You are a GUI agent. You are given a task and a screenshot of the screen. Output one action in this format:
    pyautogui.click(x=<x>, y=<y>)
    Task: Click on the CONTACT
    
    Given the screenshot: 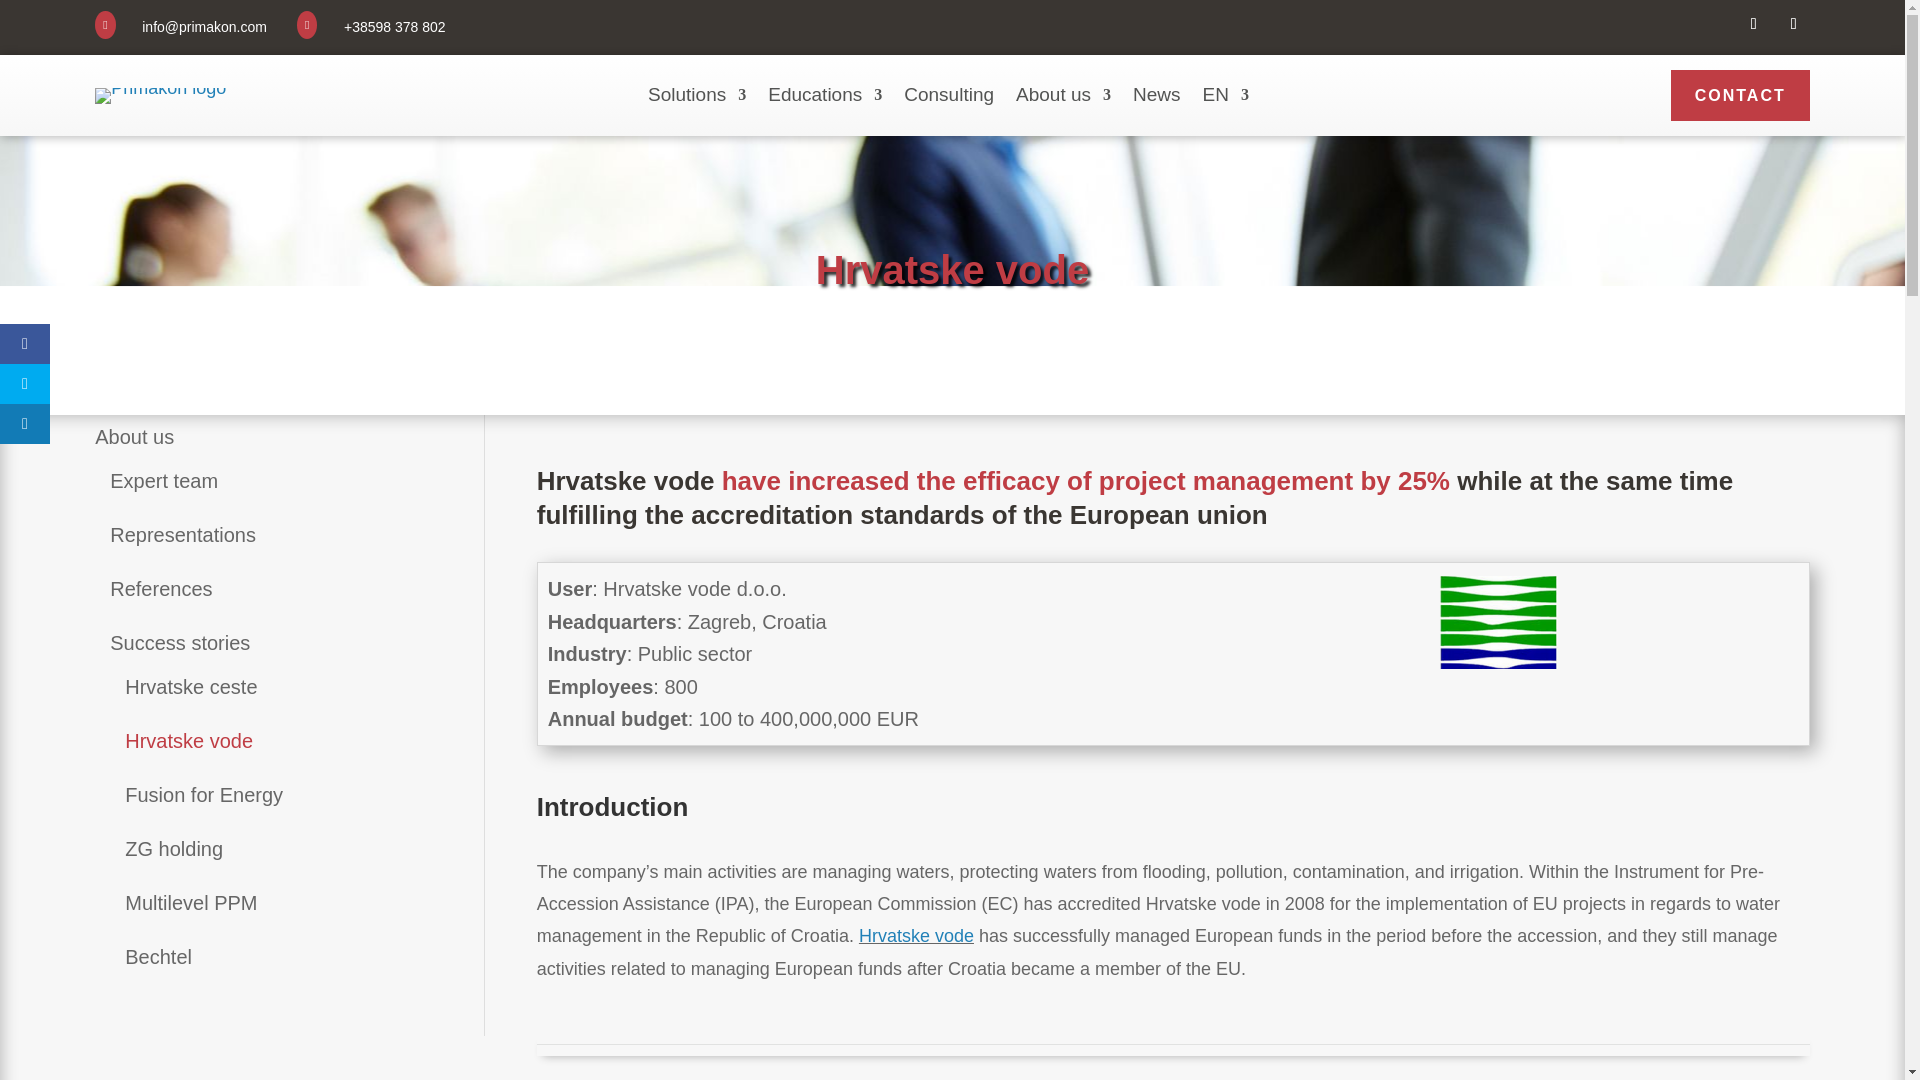 What is the action you would take?
    pyautogui.click(x=1740, y=95)
    